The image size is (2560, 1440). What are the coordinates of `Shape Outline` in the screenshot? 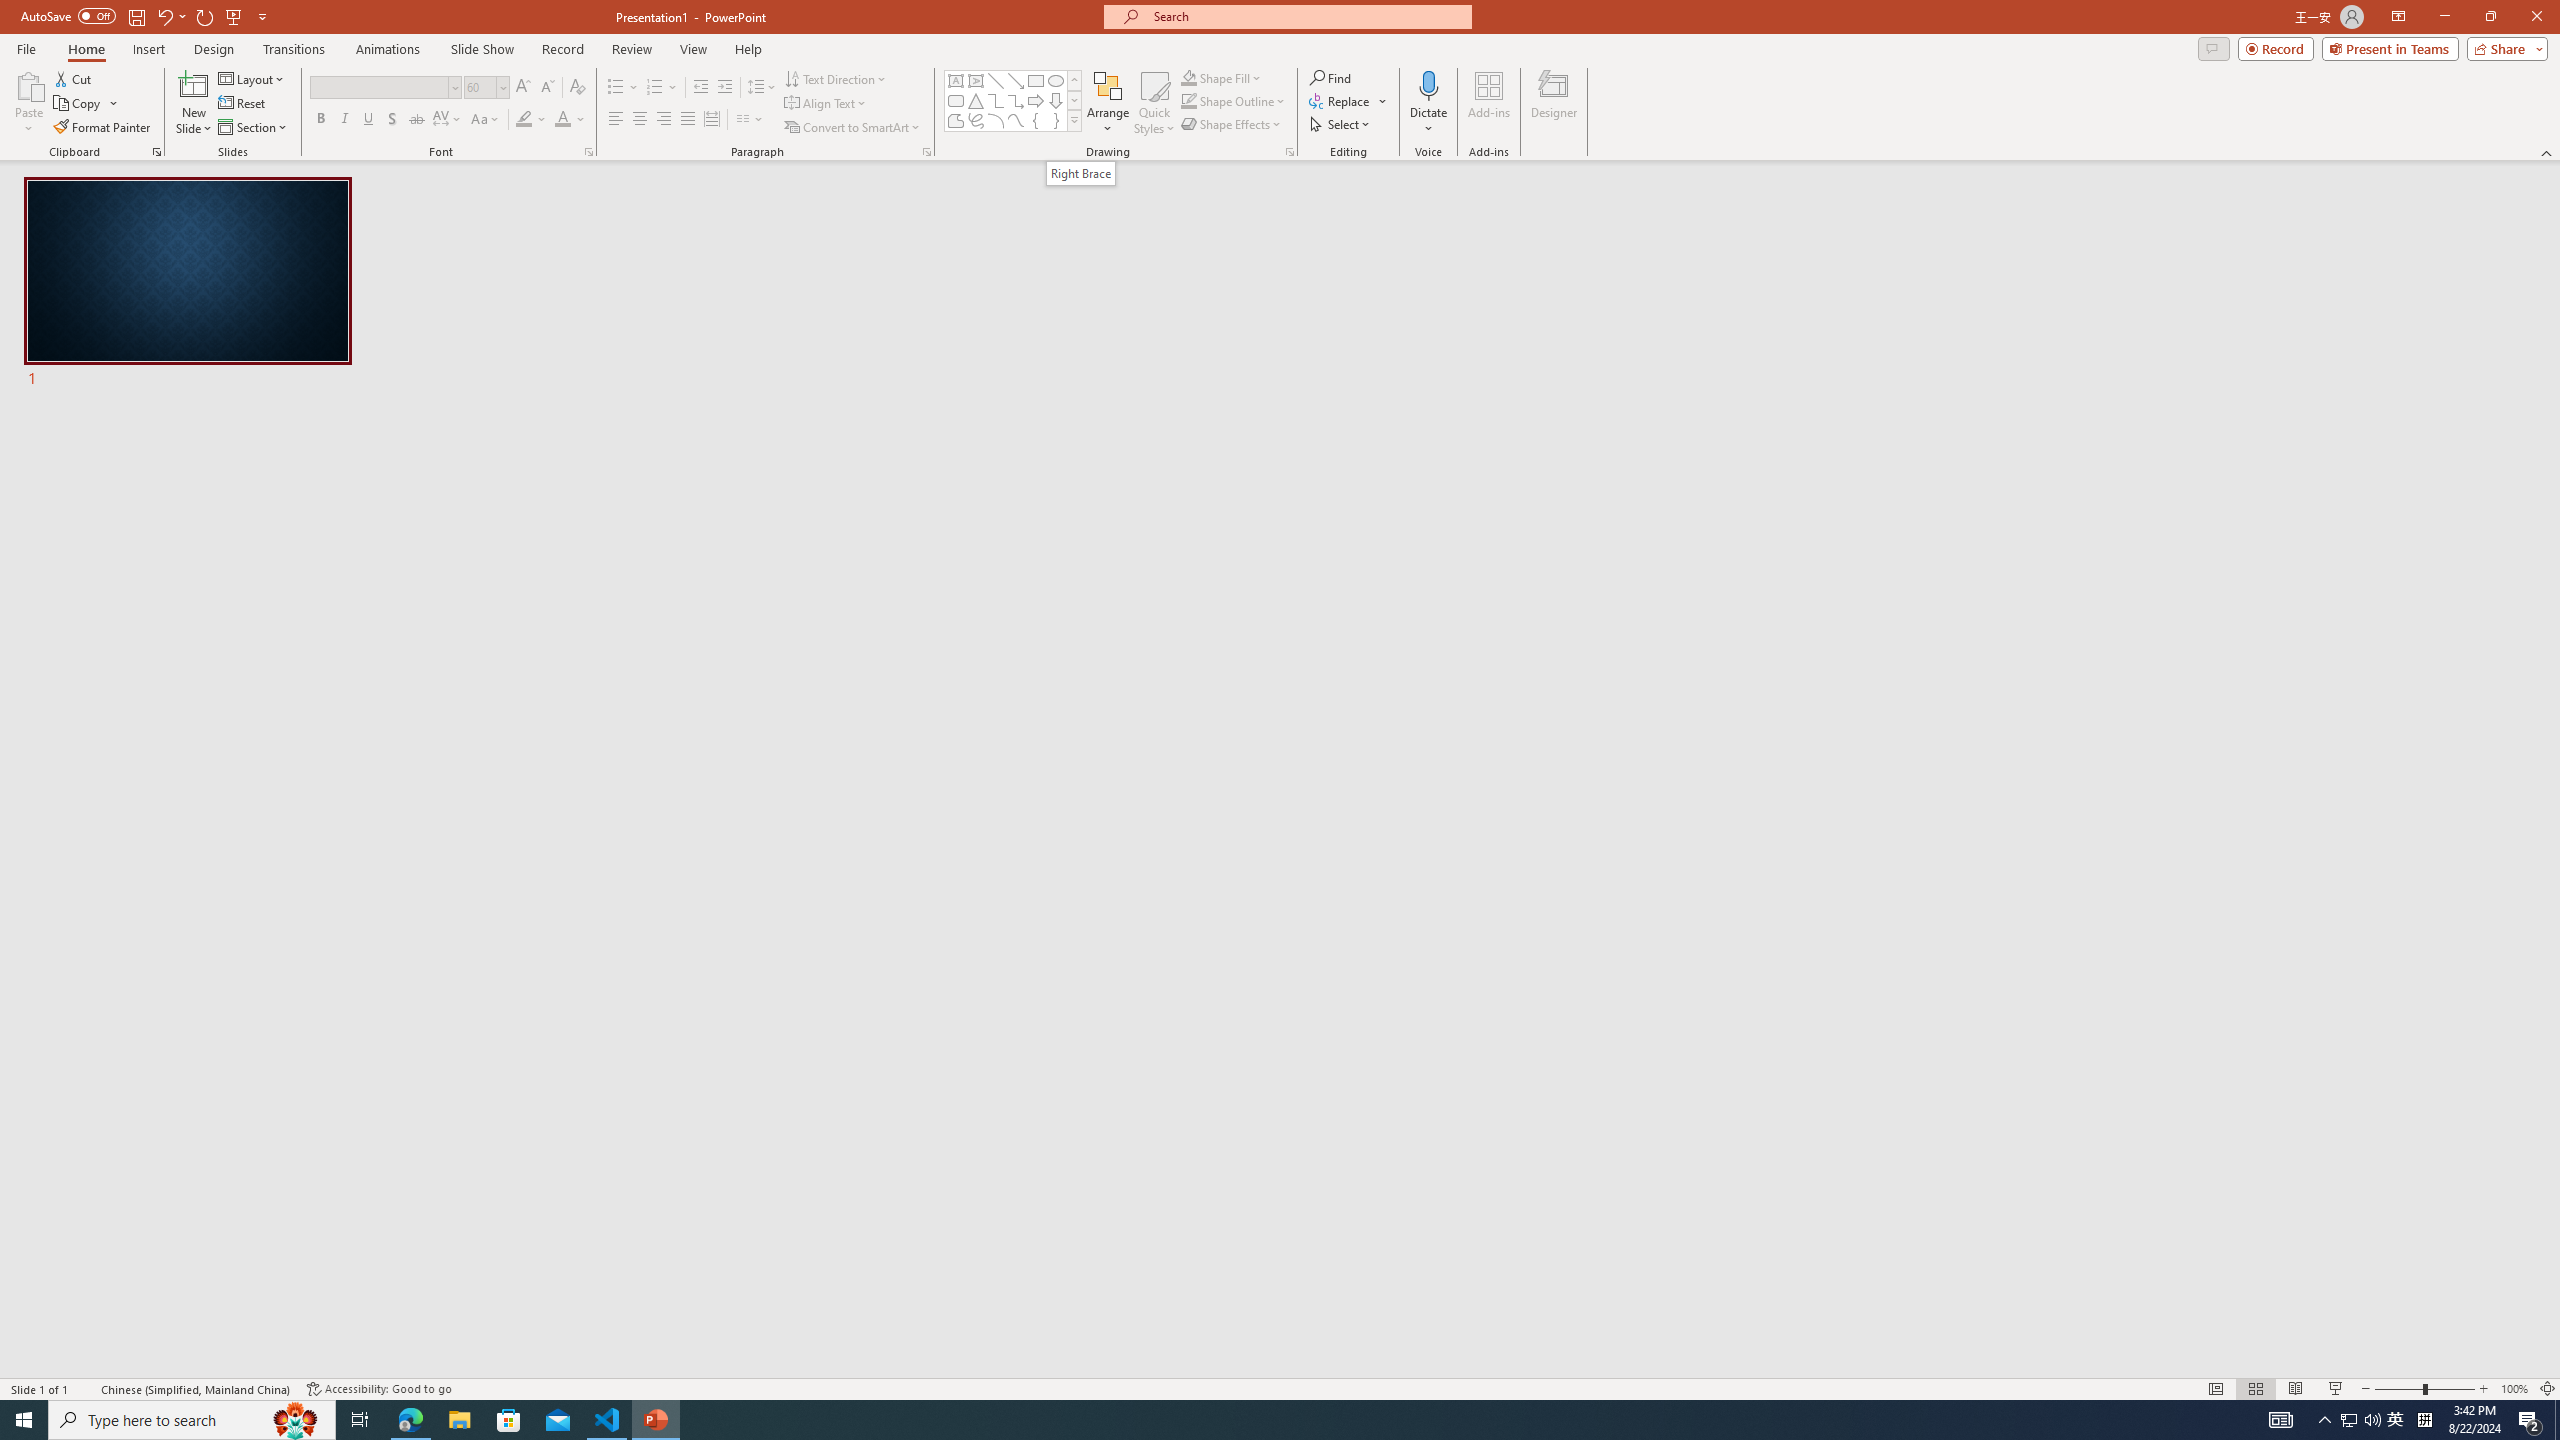 It's located at (1234, 100).